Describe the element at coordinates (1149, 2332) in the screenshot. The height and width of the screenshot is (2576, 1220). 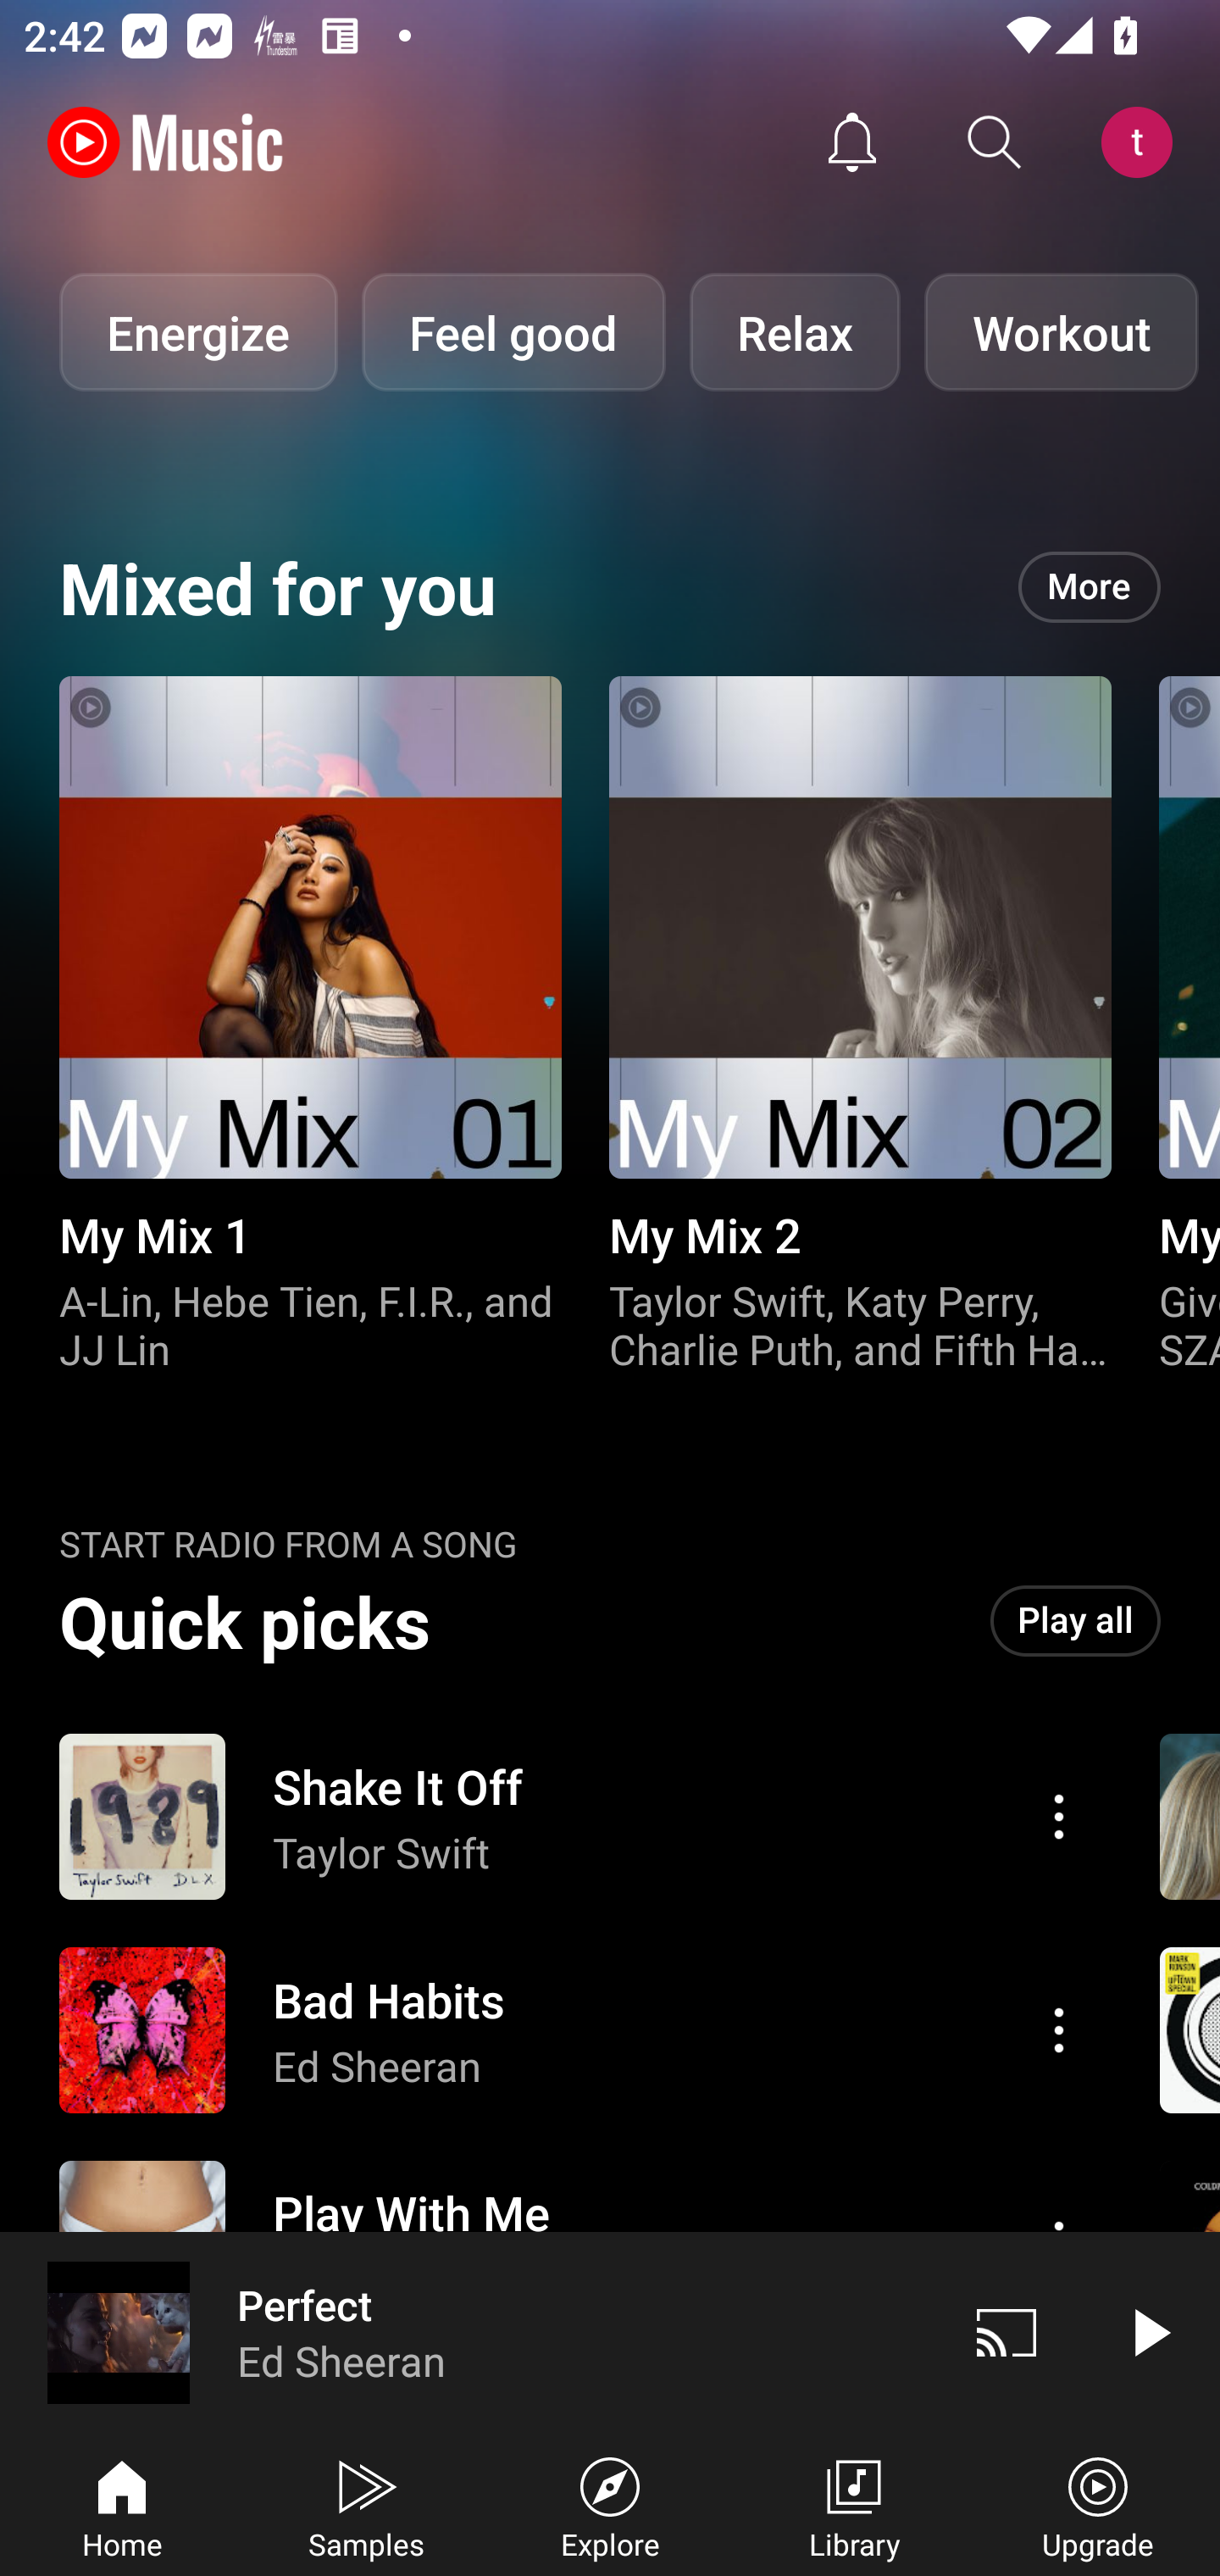
I see `Play video` at that location.